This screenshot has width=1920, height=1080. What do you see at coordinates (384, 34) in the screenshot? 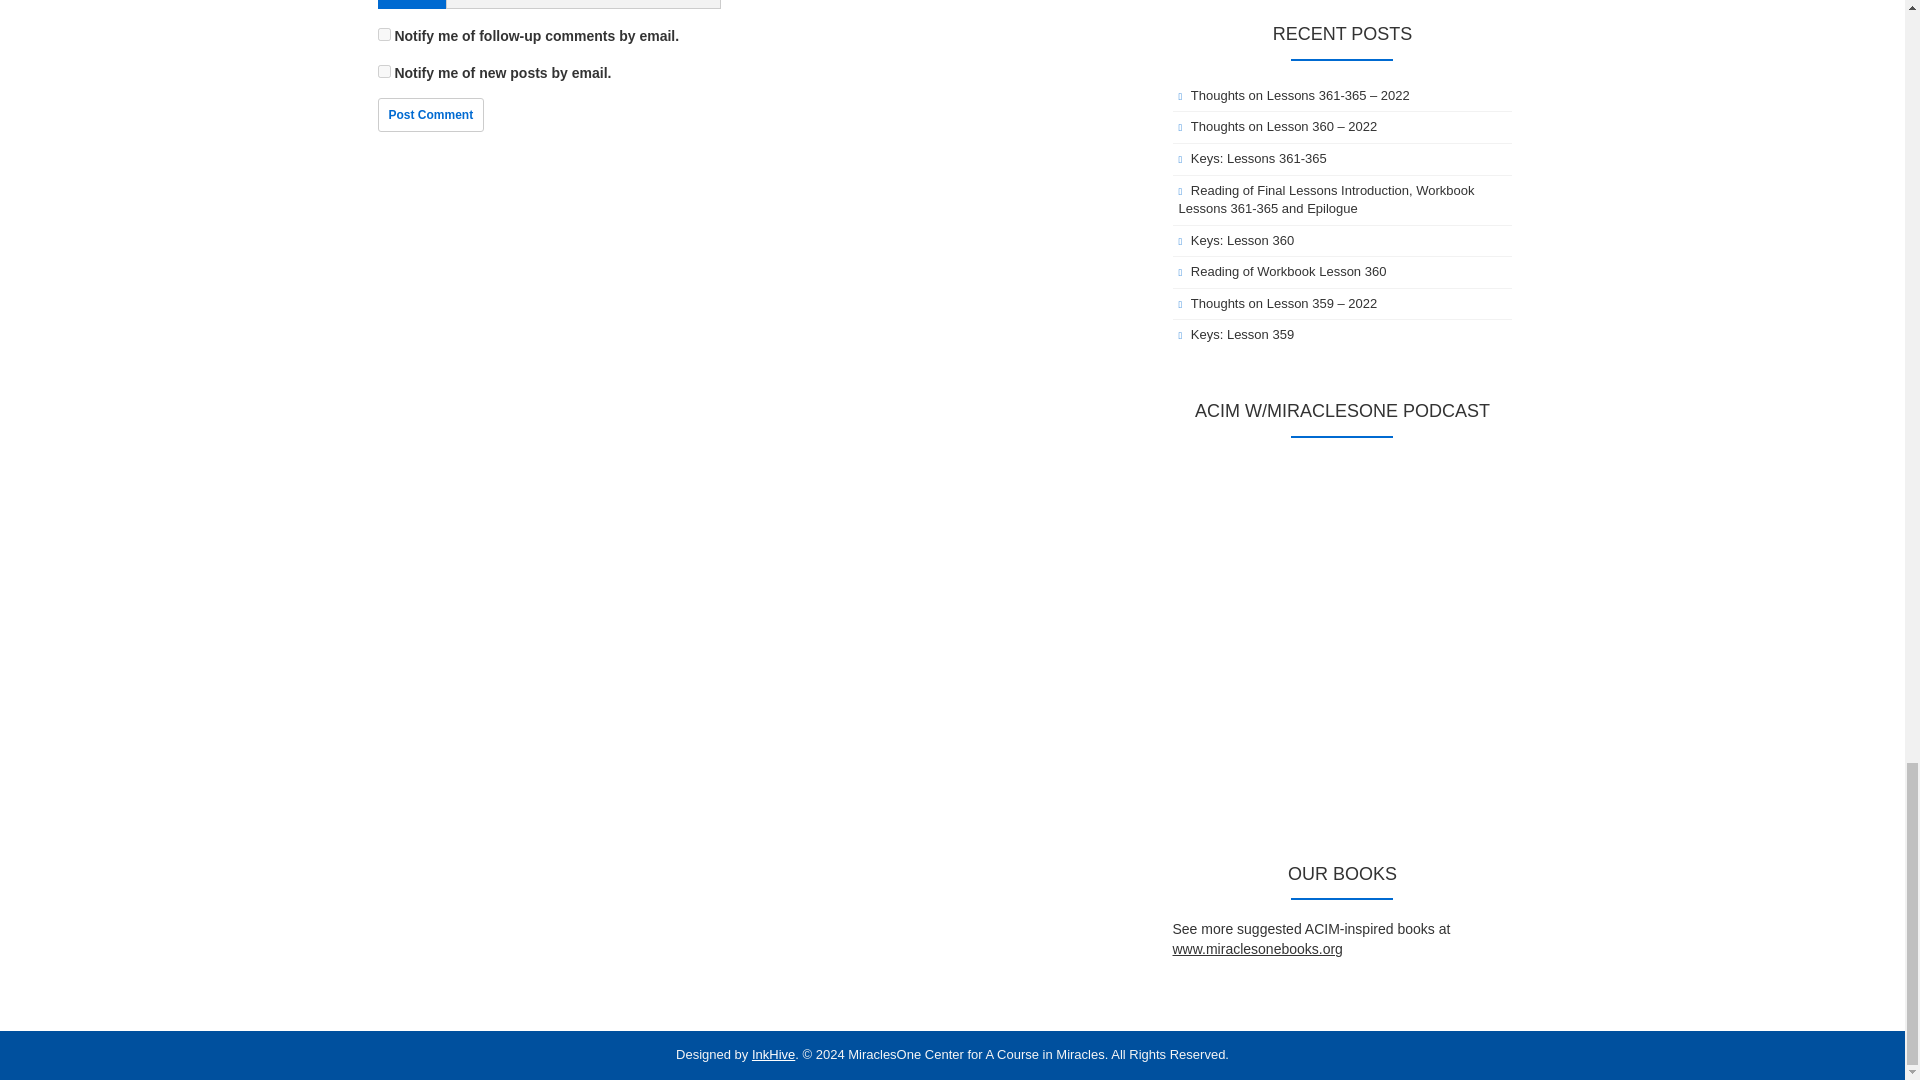
I see `subscribe` at bounding box center [384, 34].